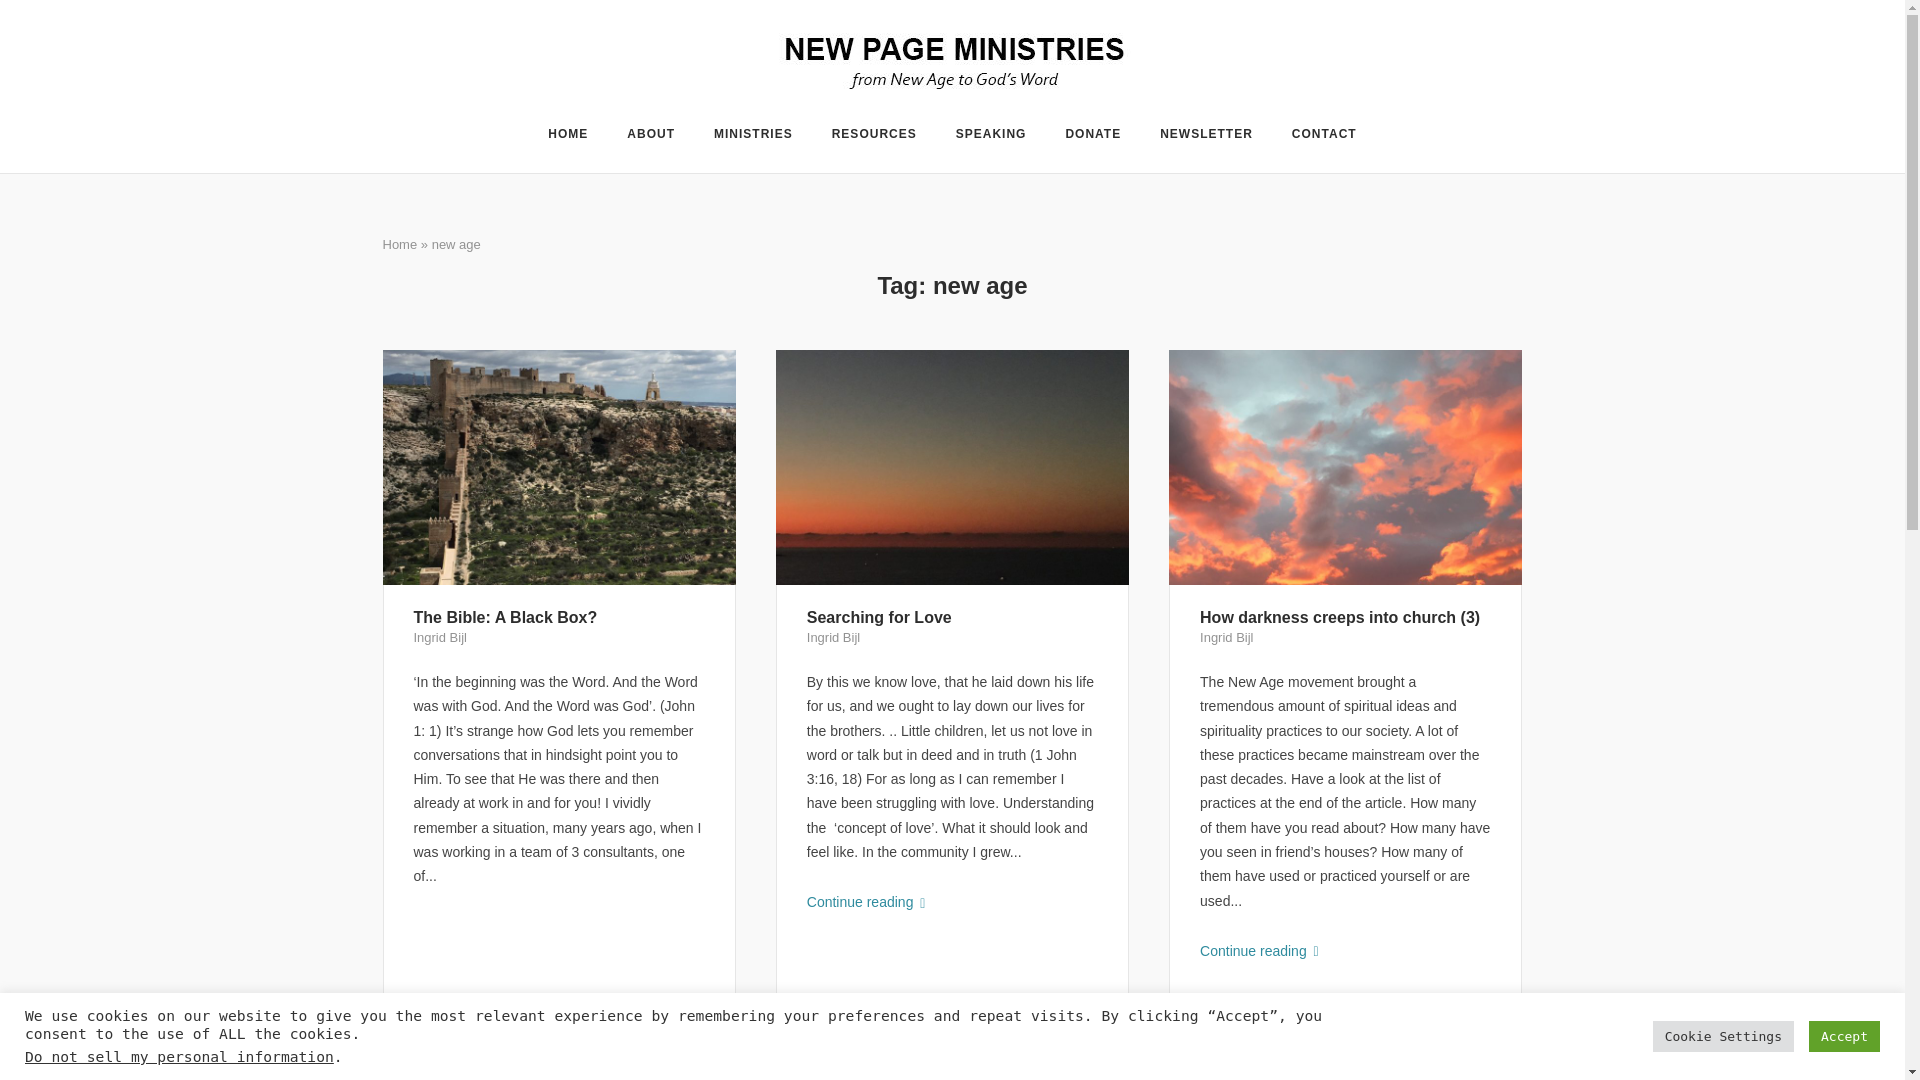  Describe the element at coordinates (440, 636) in the screenshot. I see `Ingrid Bijl` at that location.